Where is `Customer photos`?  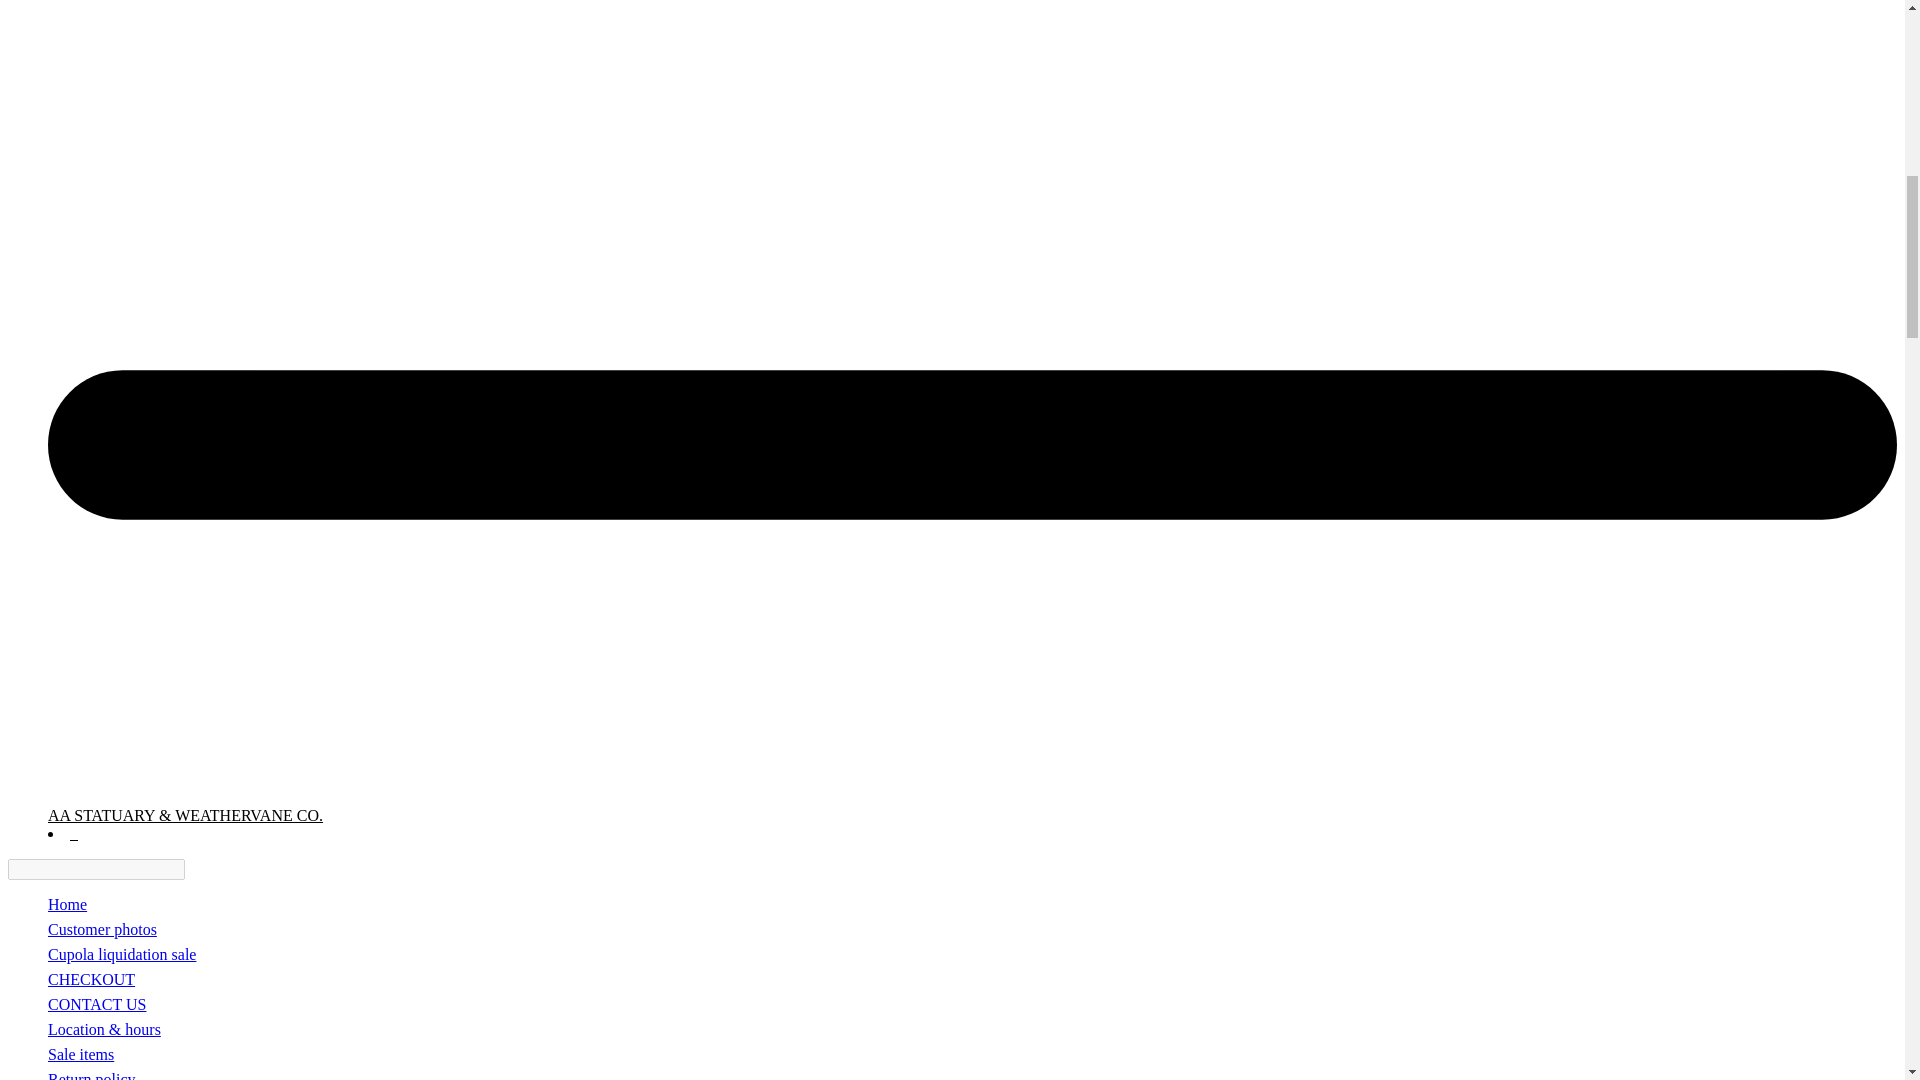
Customer photos is located at coordinates (102, 930).